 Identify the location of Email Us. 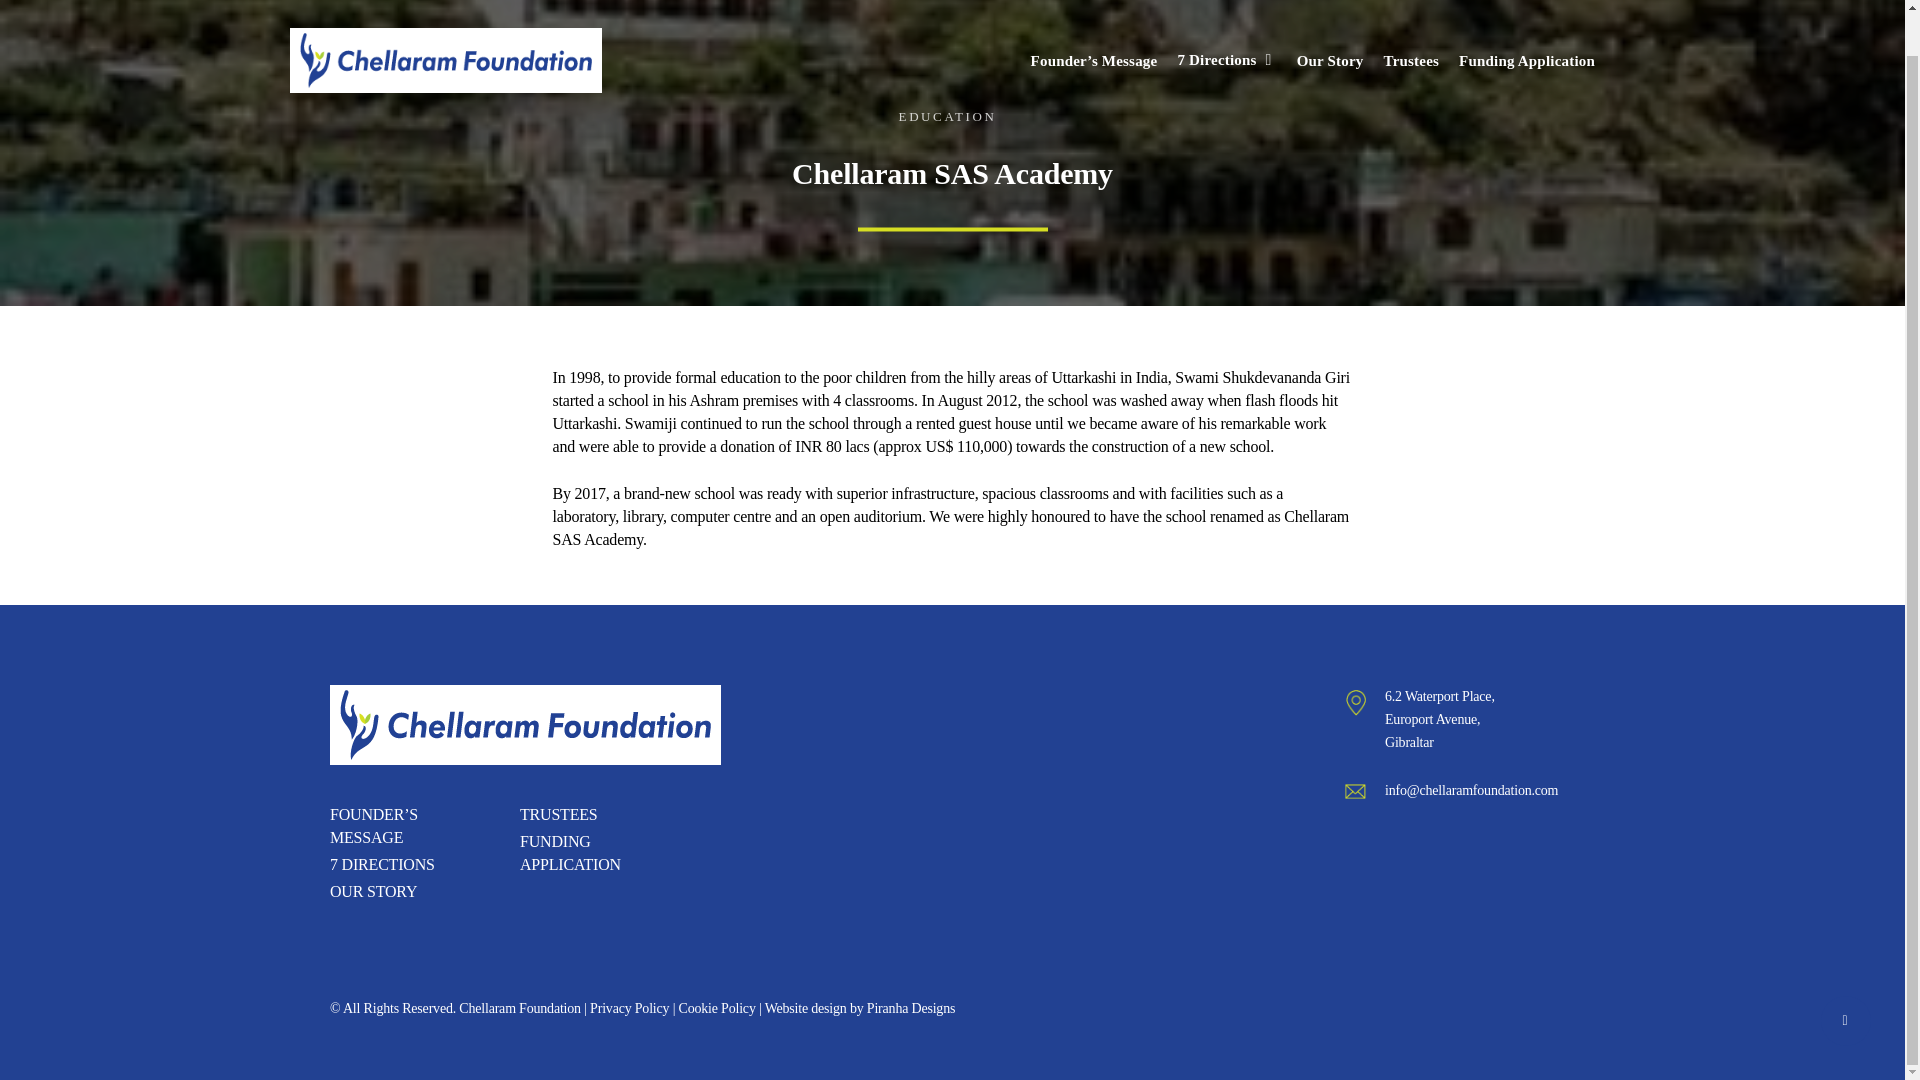
(1470, 790).